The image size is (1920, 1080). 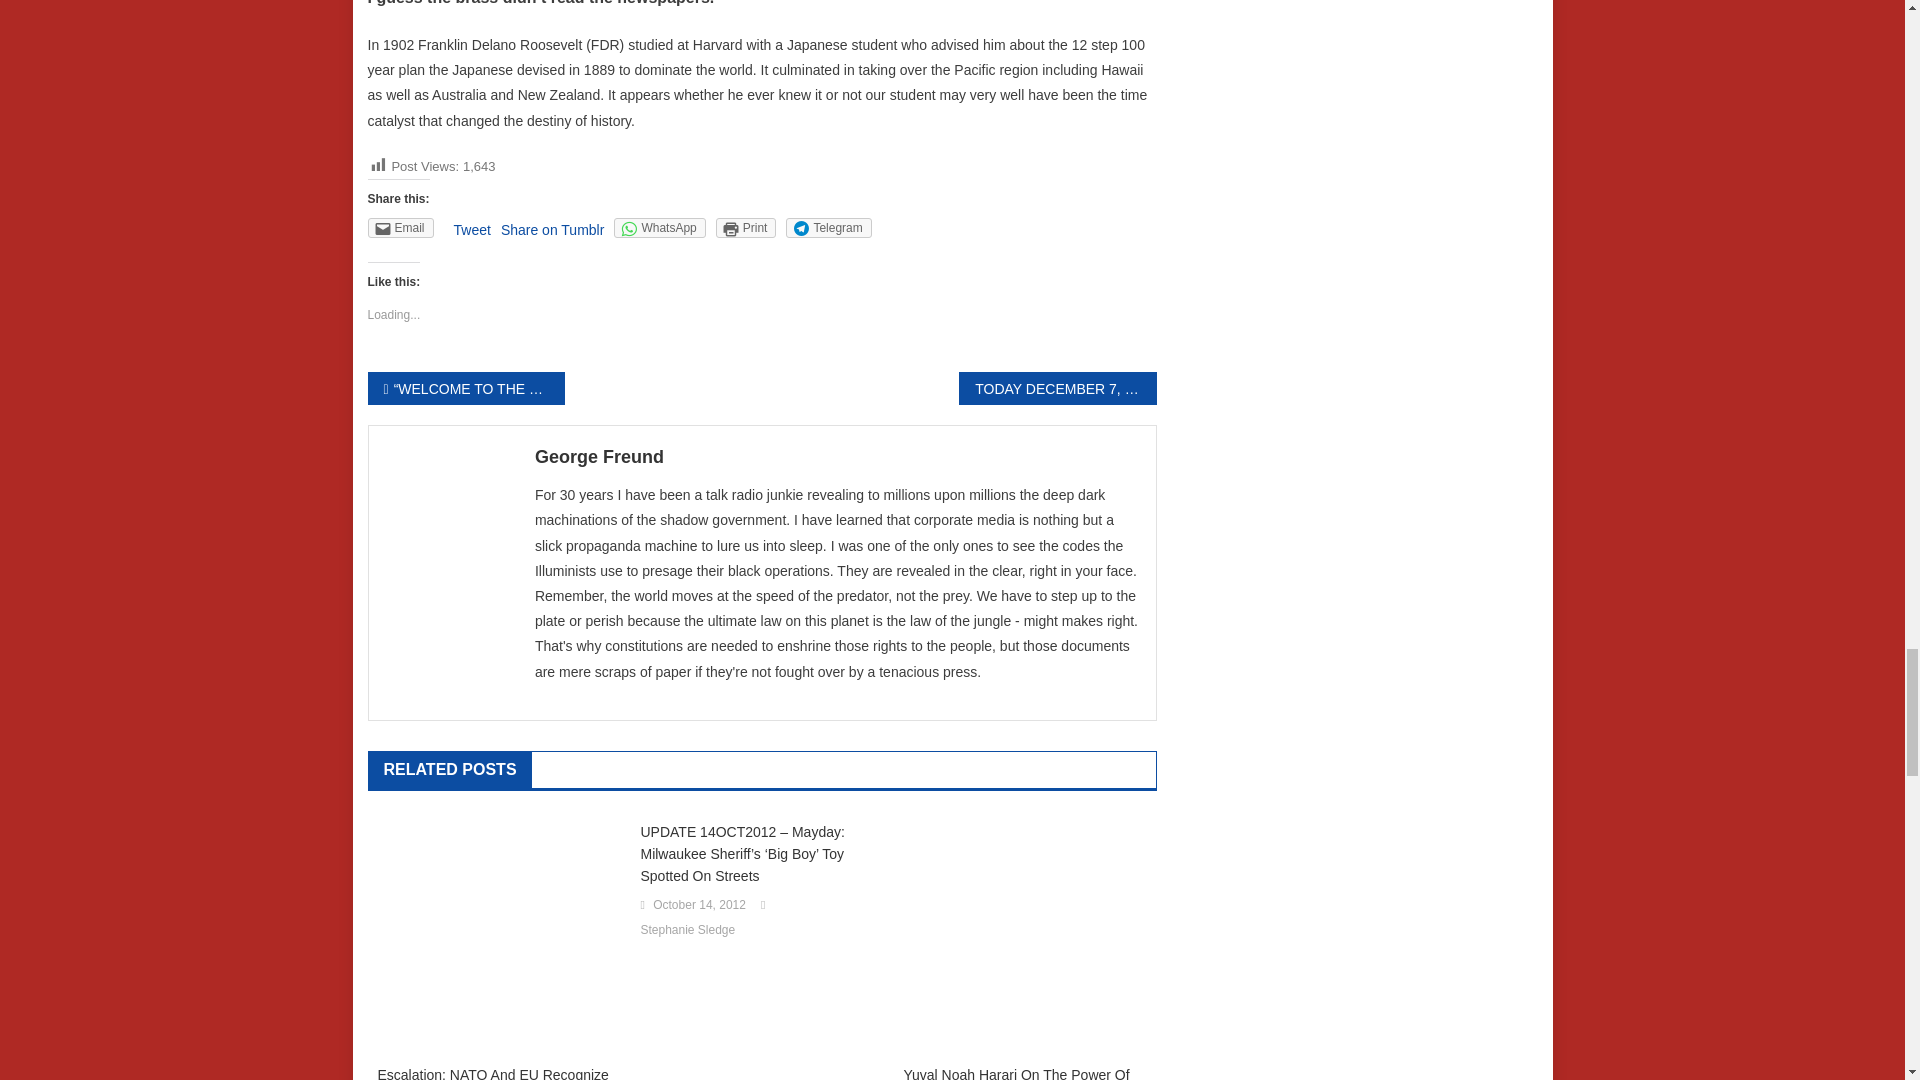 I want to click on WhatsApp, so click(x=659, y=228).